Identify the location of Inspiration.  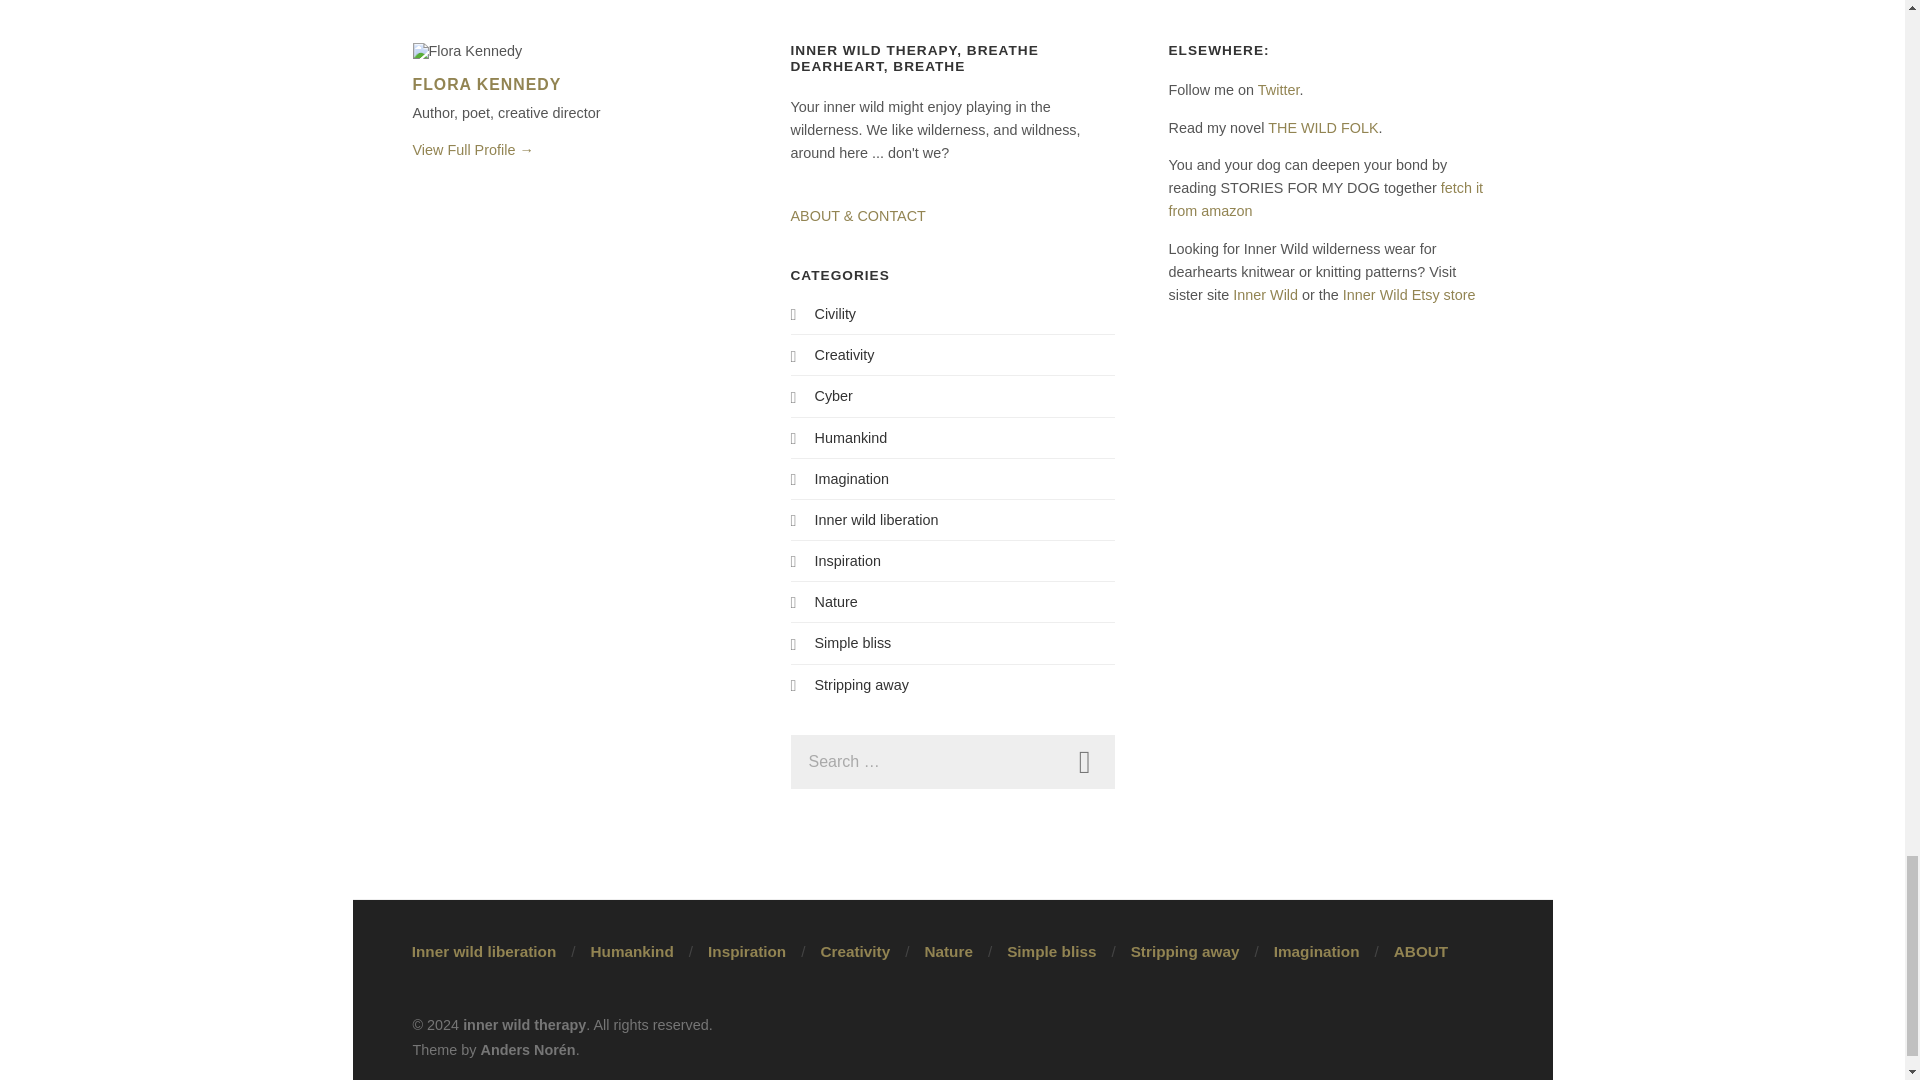
(846, 560).